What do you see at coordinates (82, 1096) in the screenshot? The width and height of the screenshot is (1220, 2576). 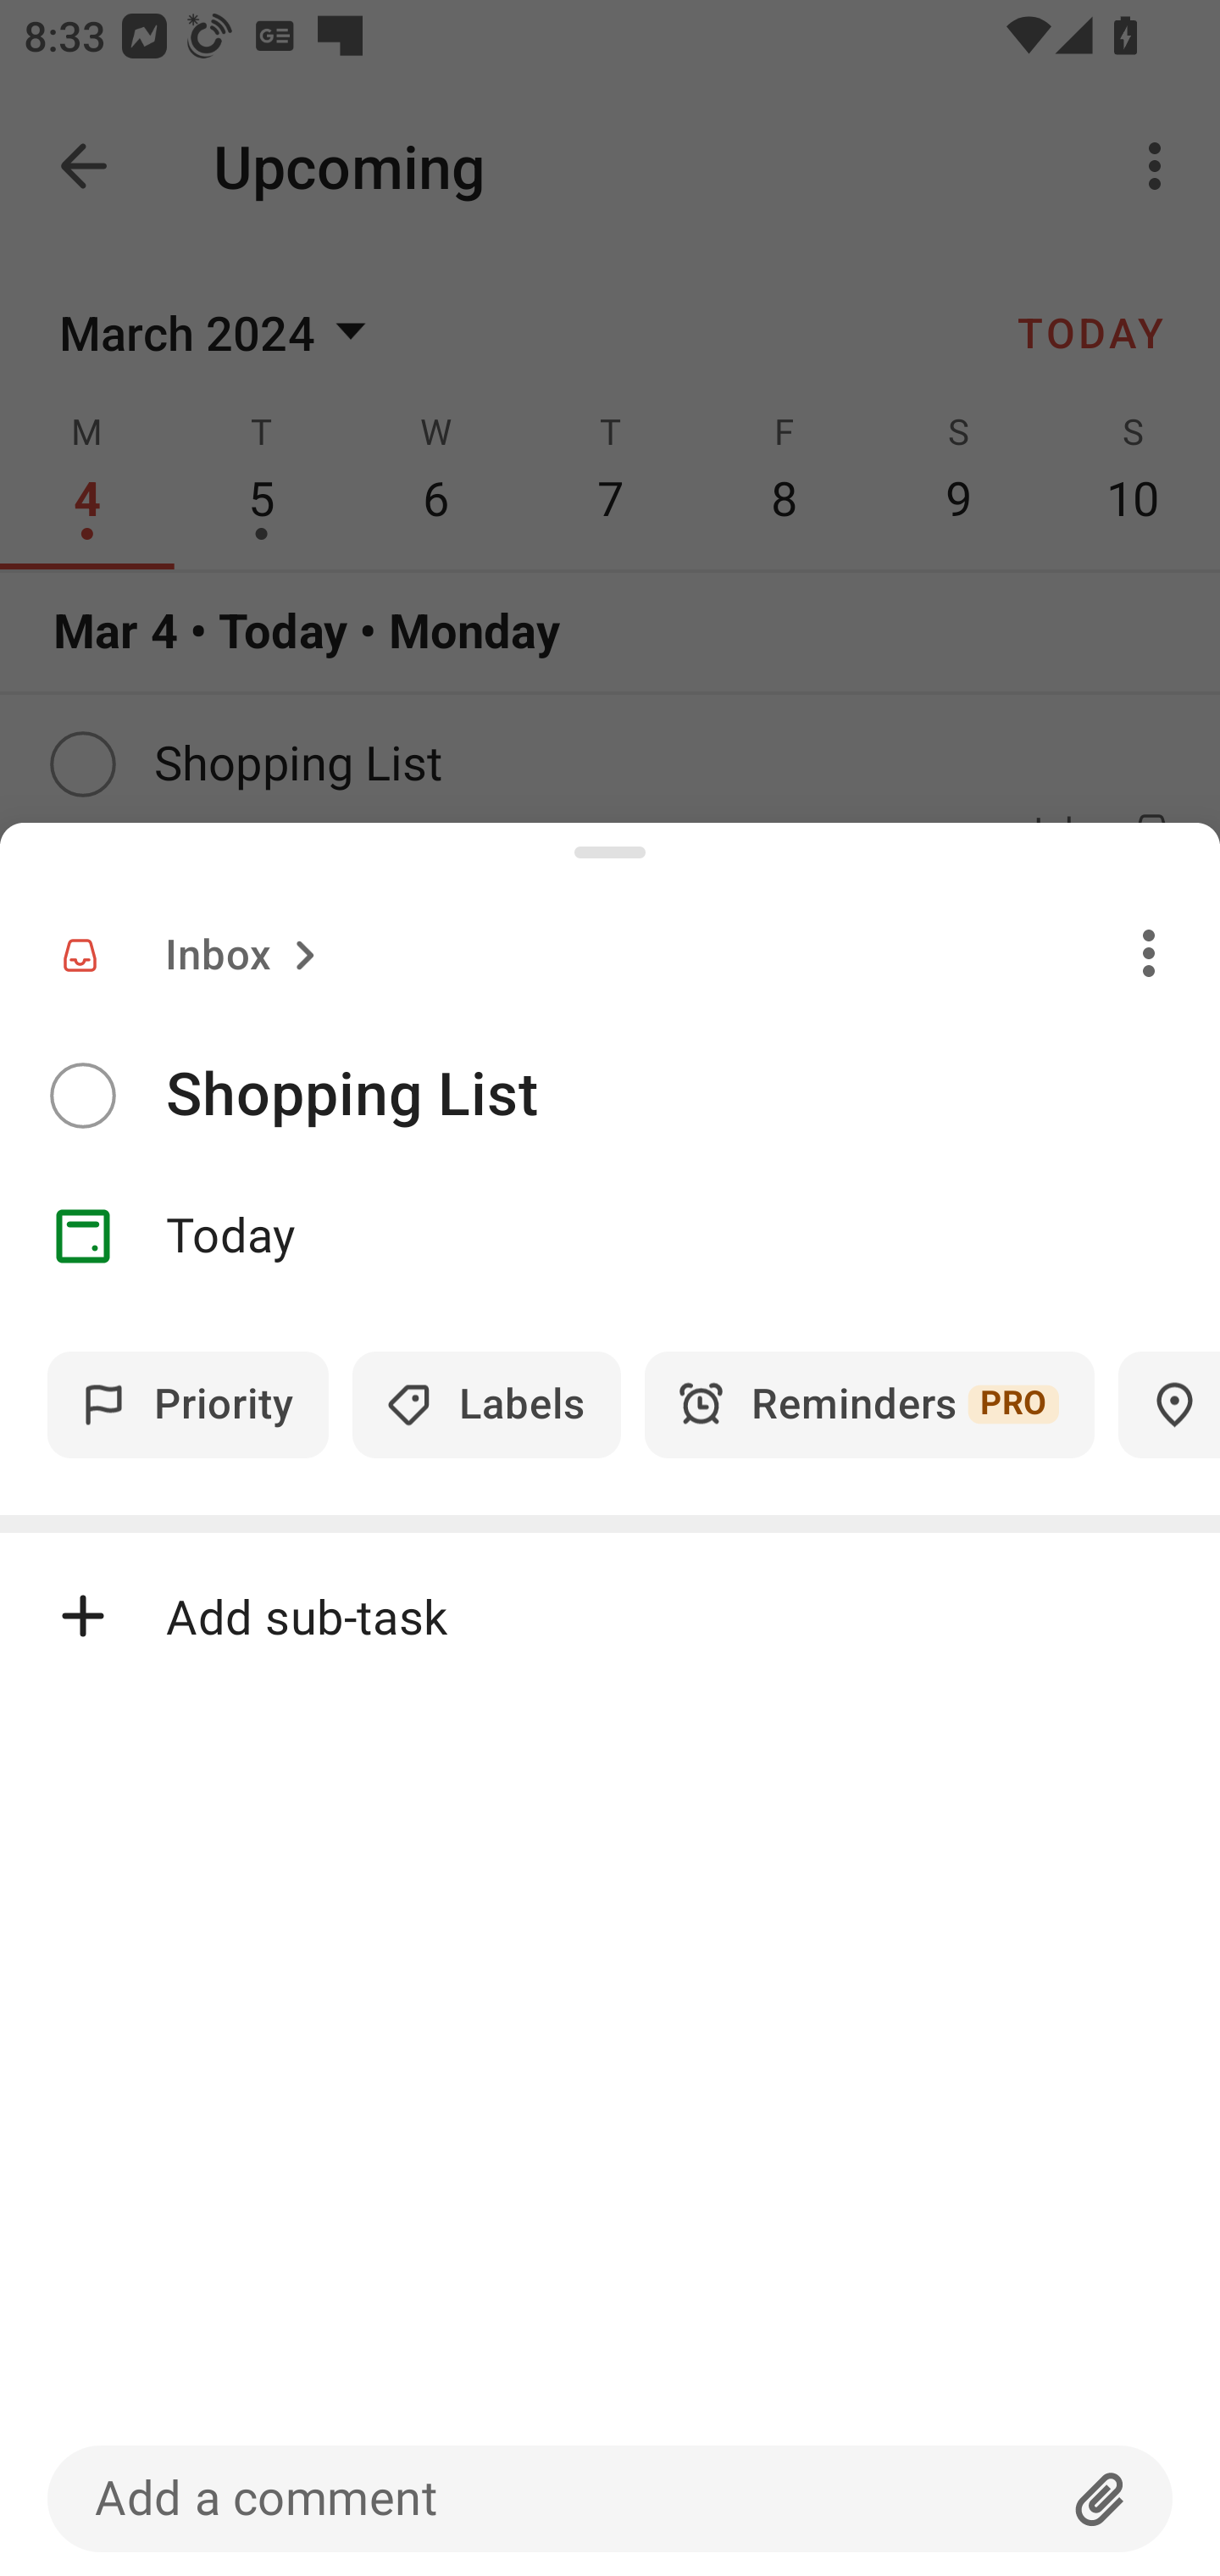 I see `Complete` at bounding box center [82, 1096].